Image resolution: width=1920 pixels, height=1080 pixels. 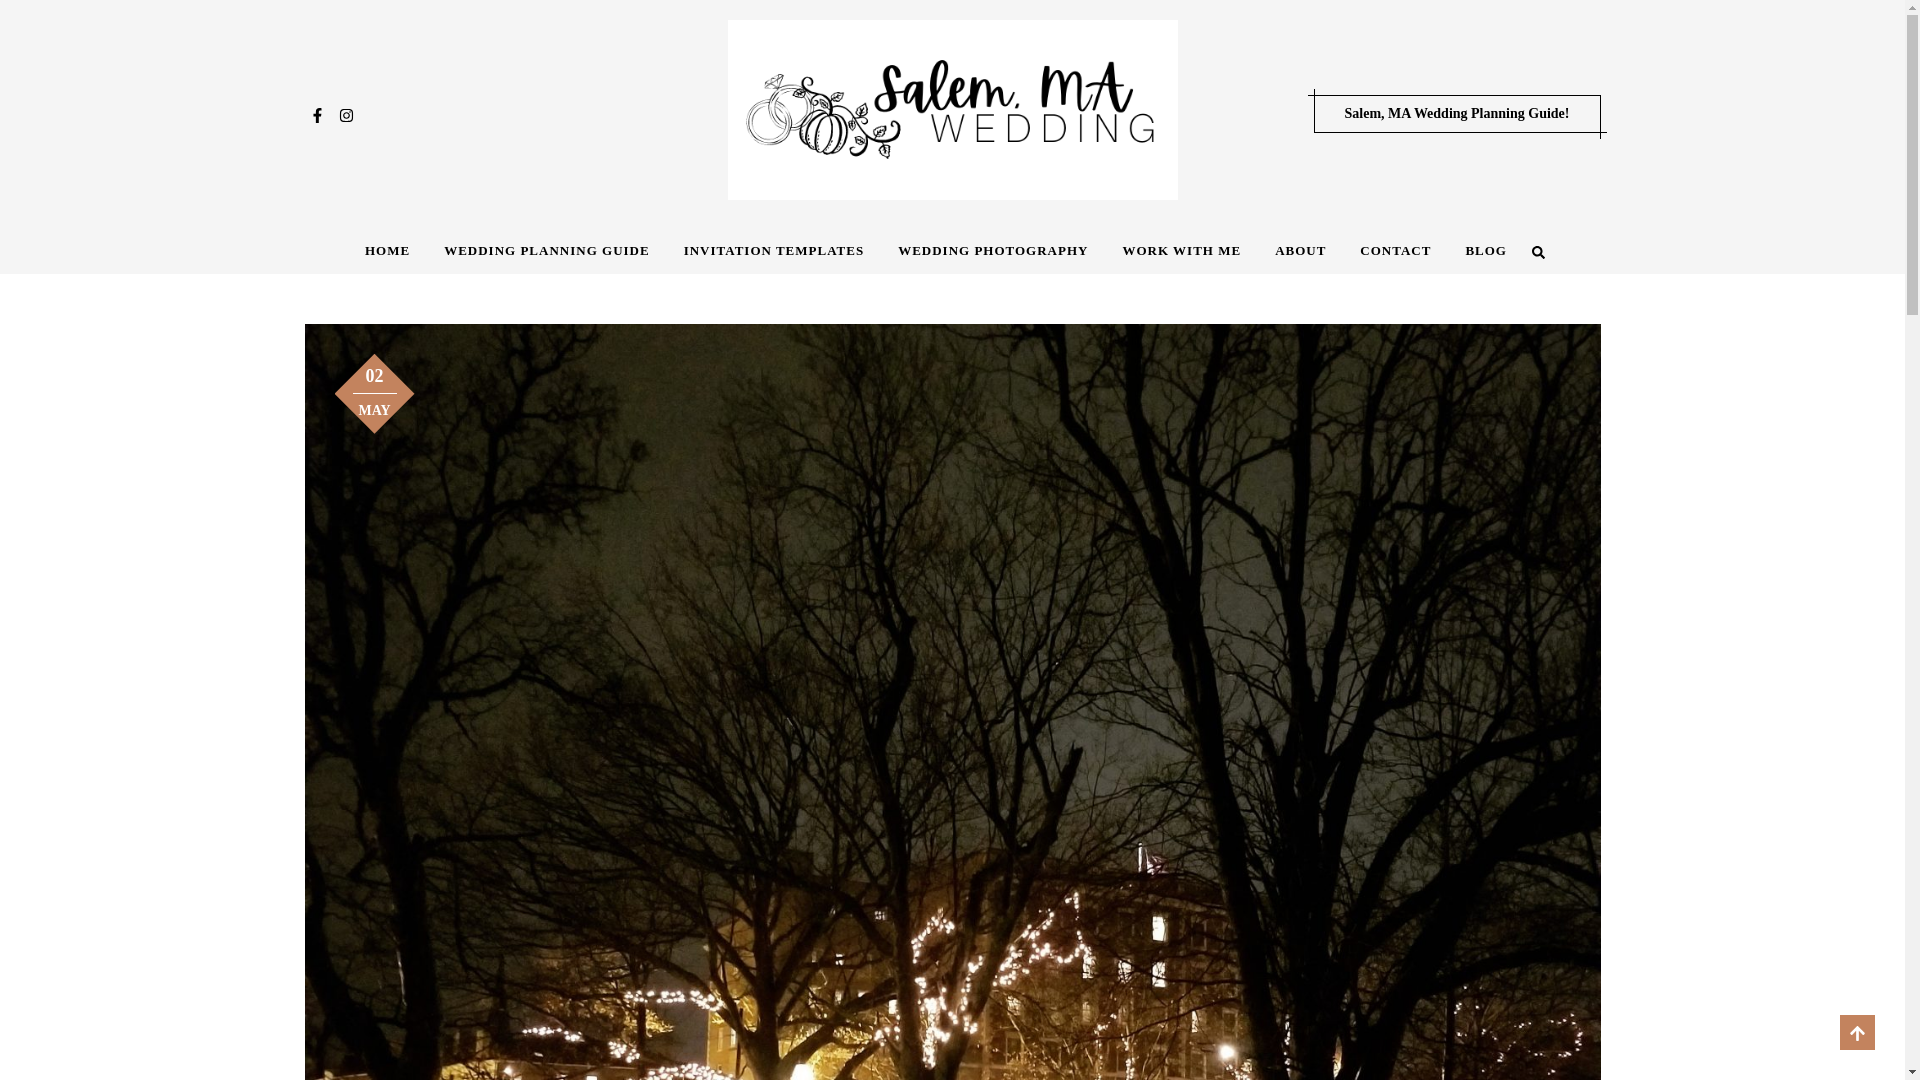 I want to click on WEDDING PHOTOGRAPHY, so click(x=993, y=272).